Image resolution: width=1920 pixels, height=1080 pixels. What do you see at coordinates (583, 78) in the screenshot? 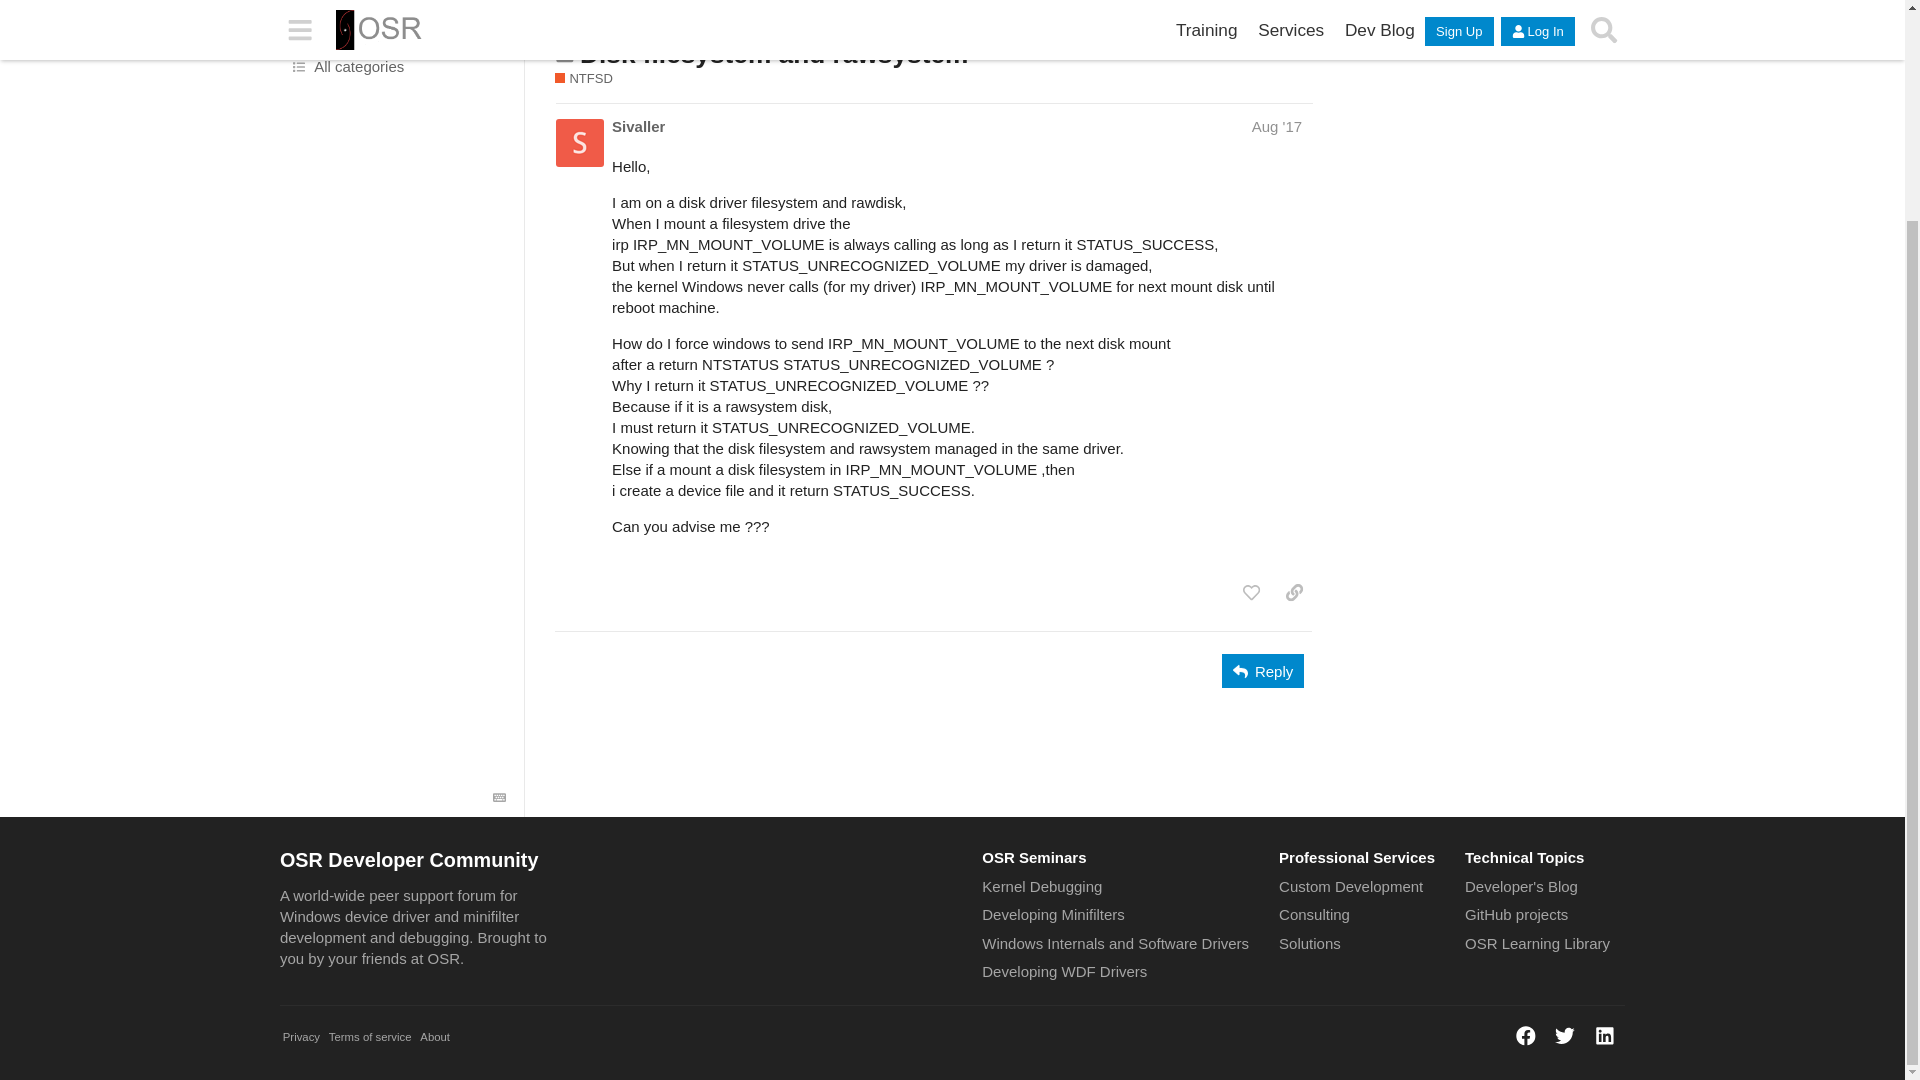
I see `NTFSD` at bounding box center [583, 78].